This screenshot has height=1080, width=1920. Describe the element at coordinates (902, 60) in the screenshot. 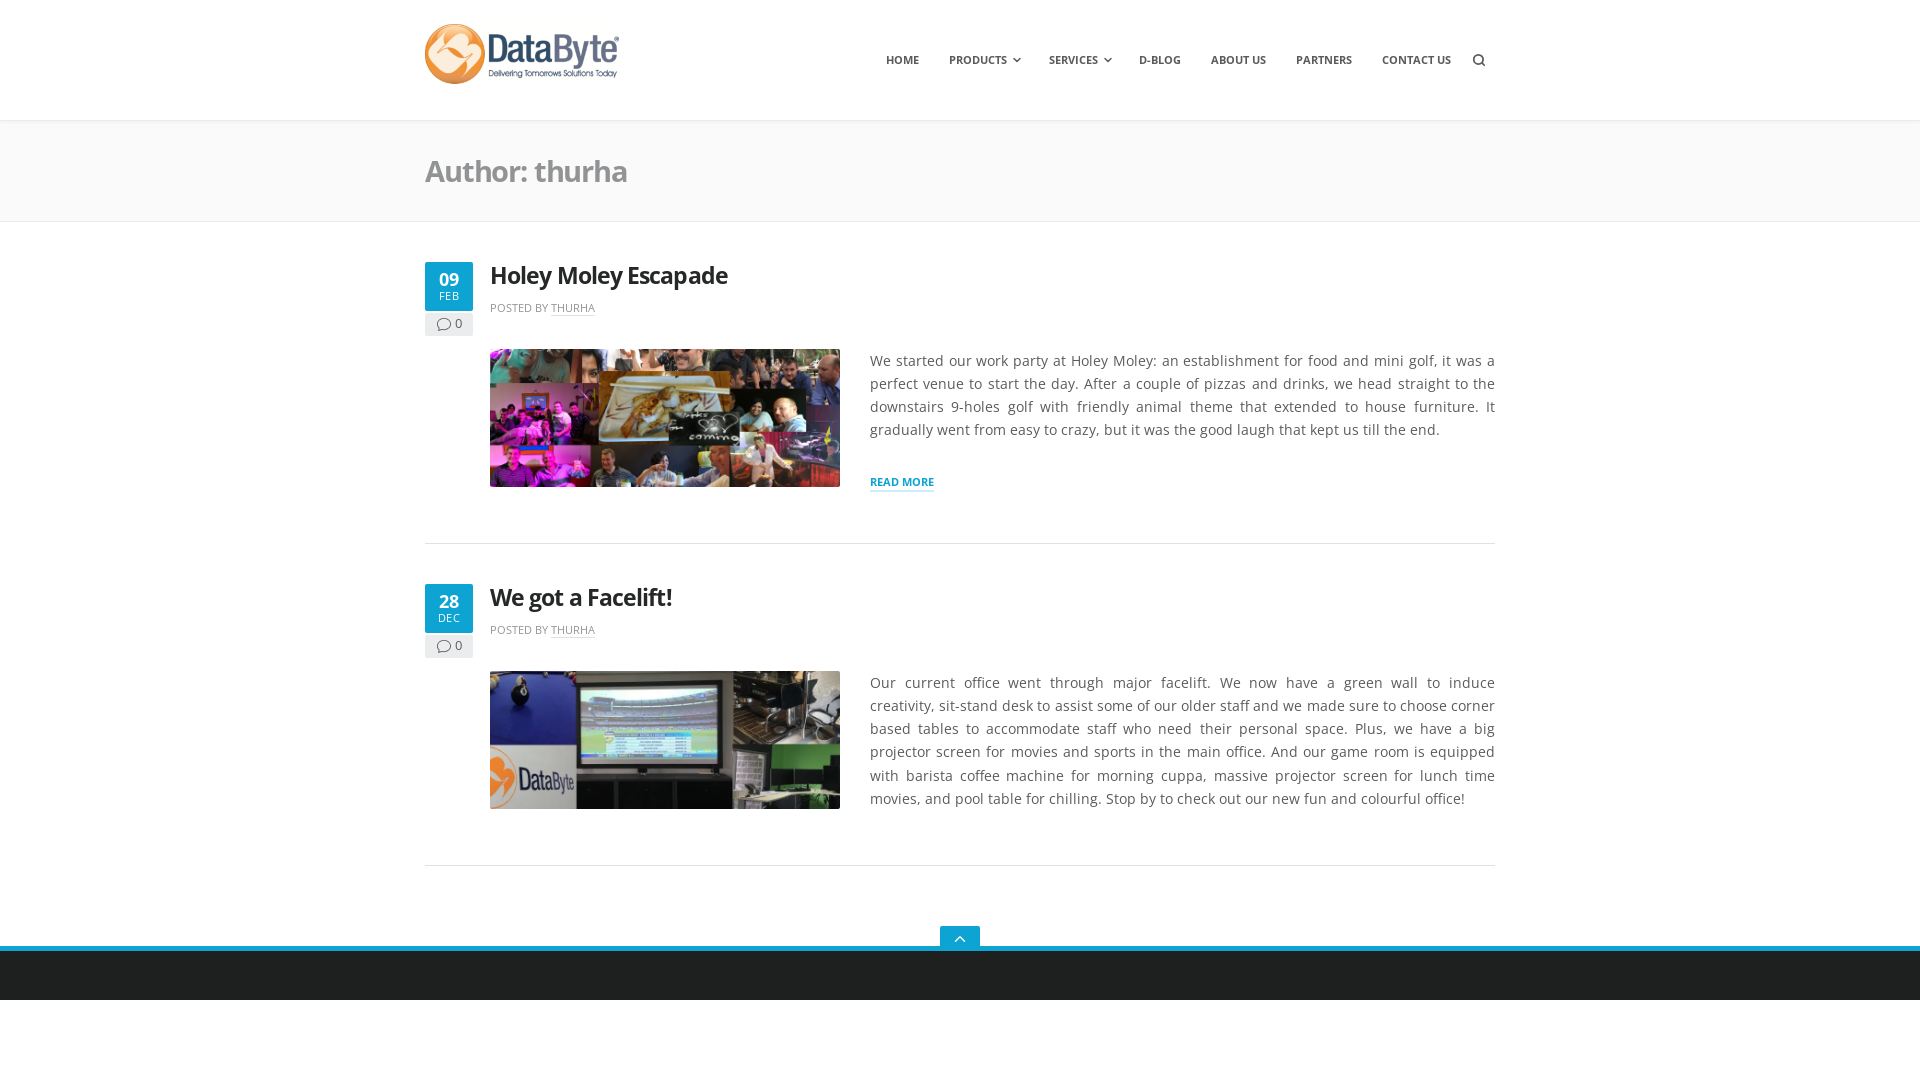

I see `HOME` at that location.